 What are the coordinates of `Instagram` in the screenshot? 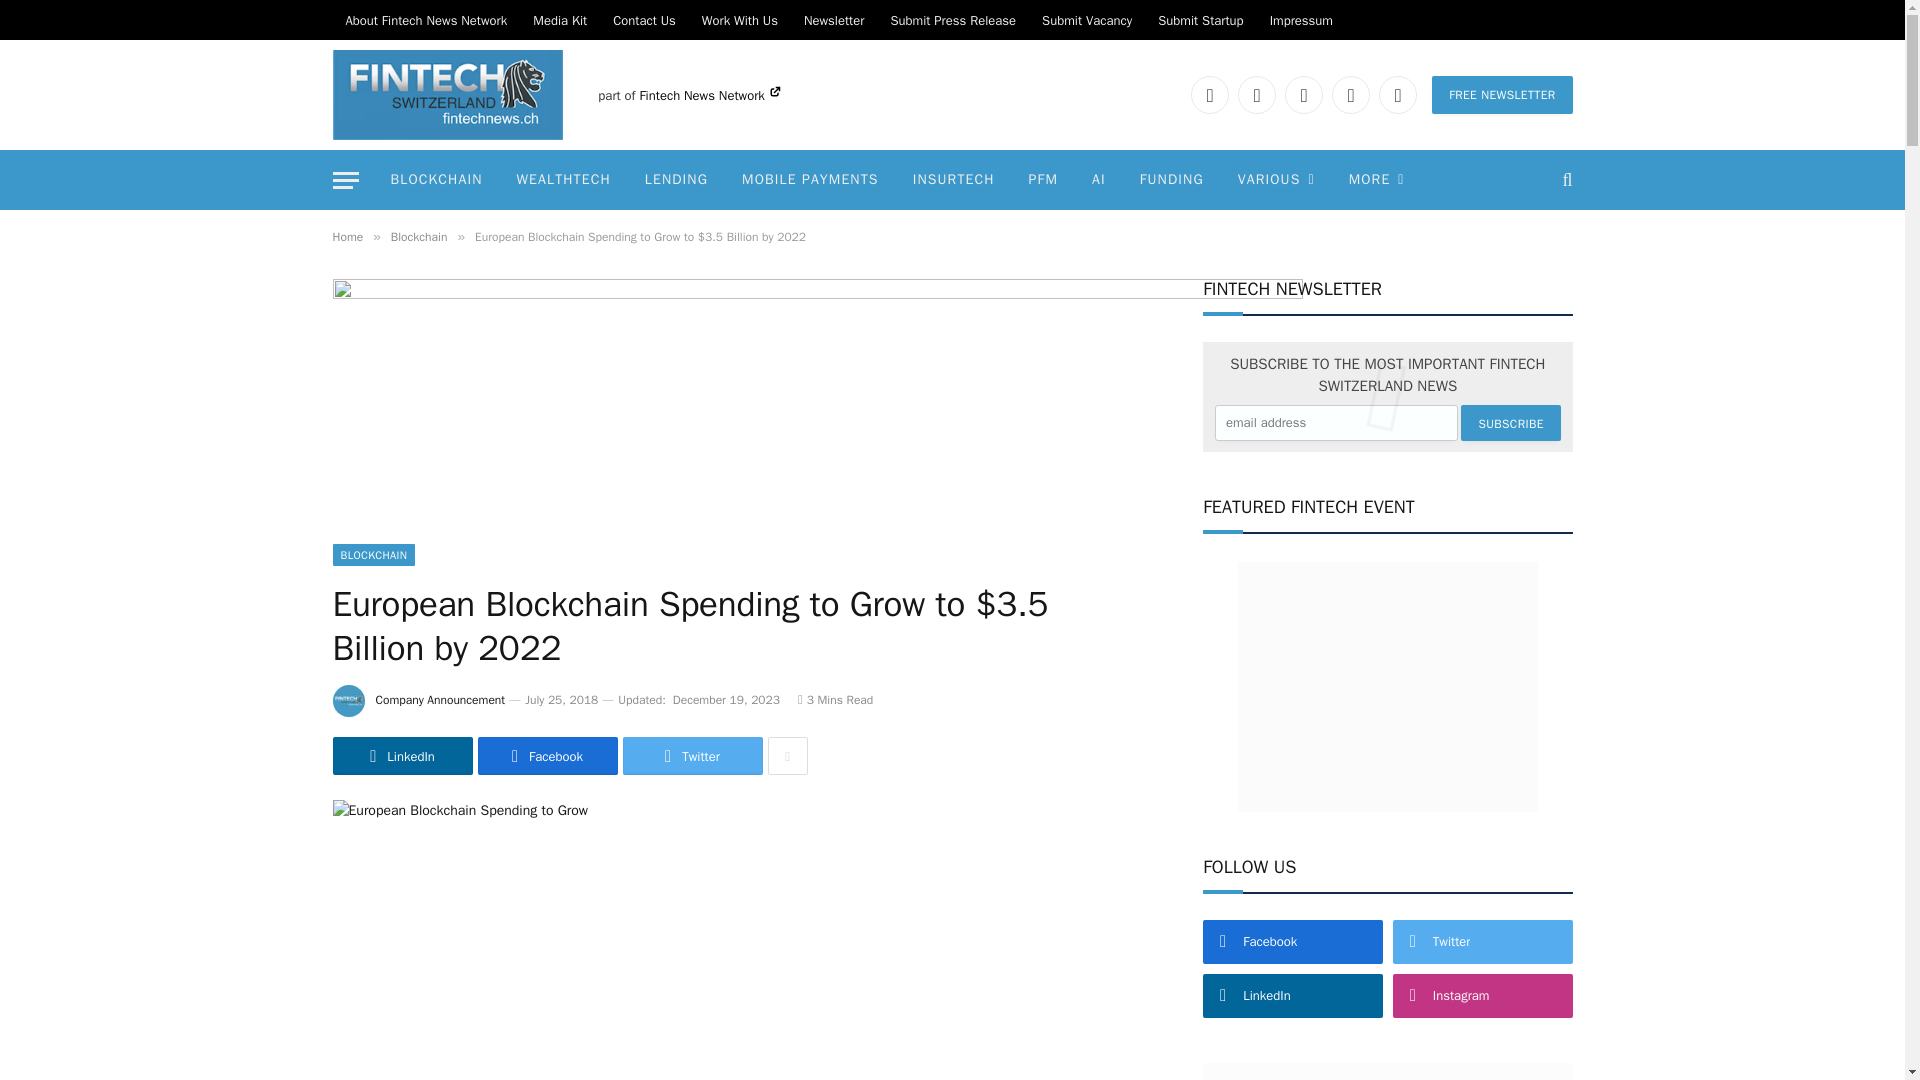 It's located at (1351, 94).